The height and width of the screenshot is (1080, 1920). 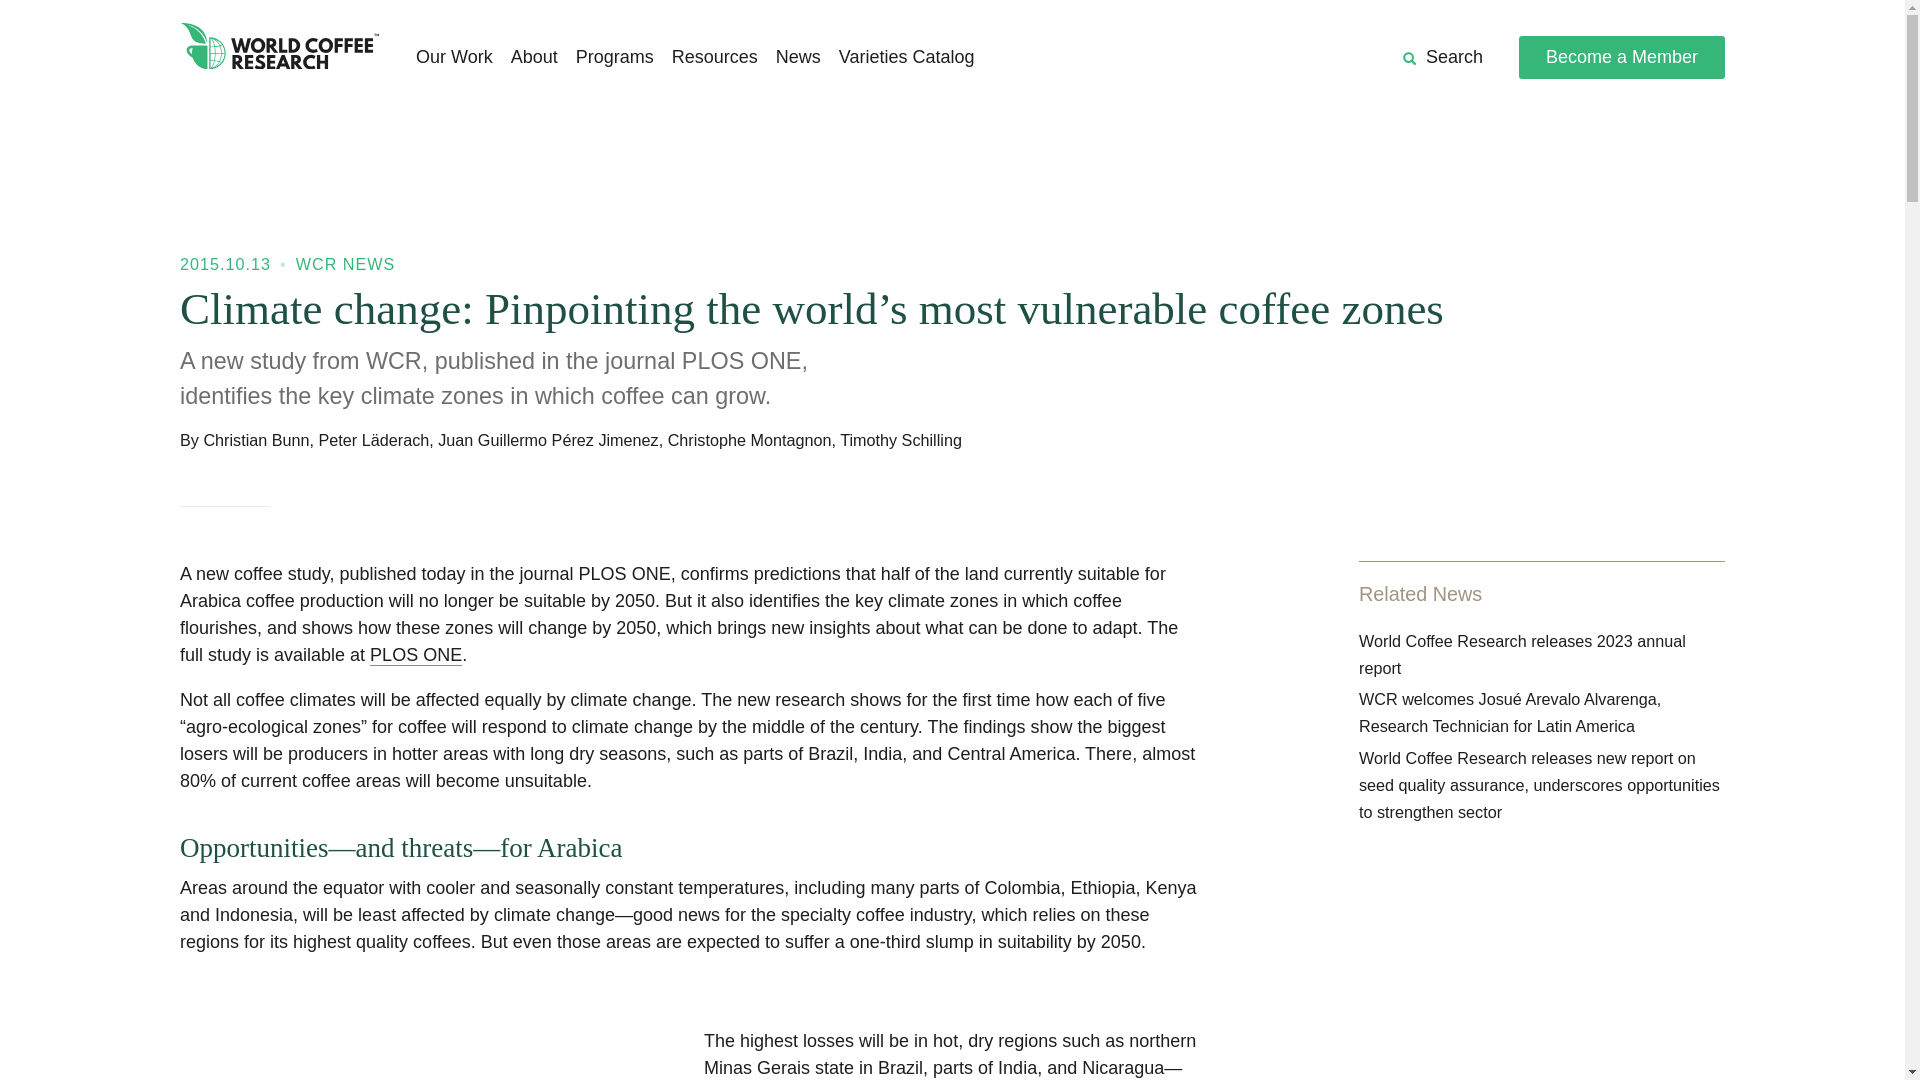 I want to click on Varieties Catalog, so click(x=907, y=58).